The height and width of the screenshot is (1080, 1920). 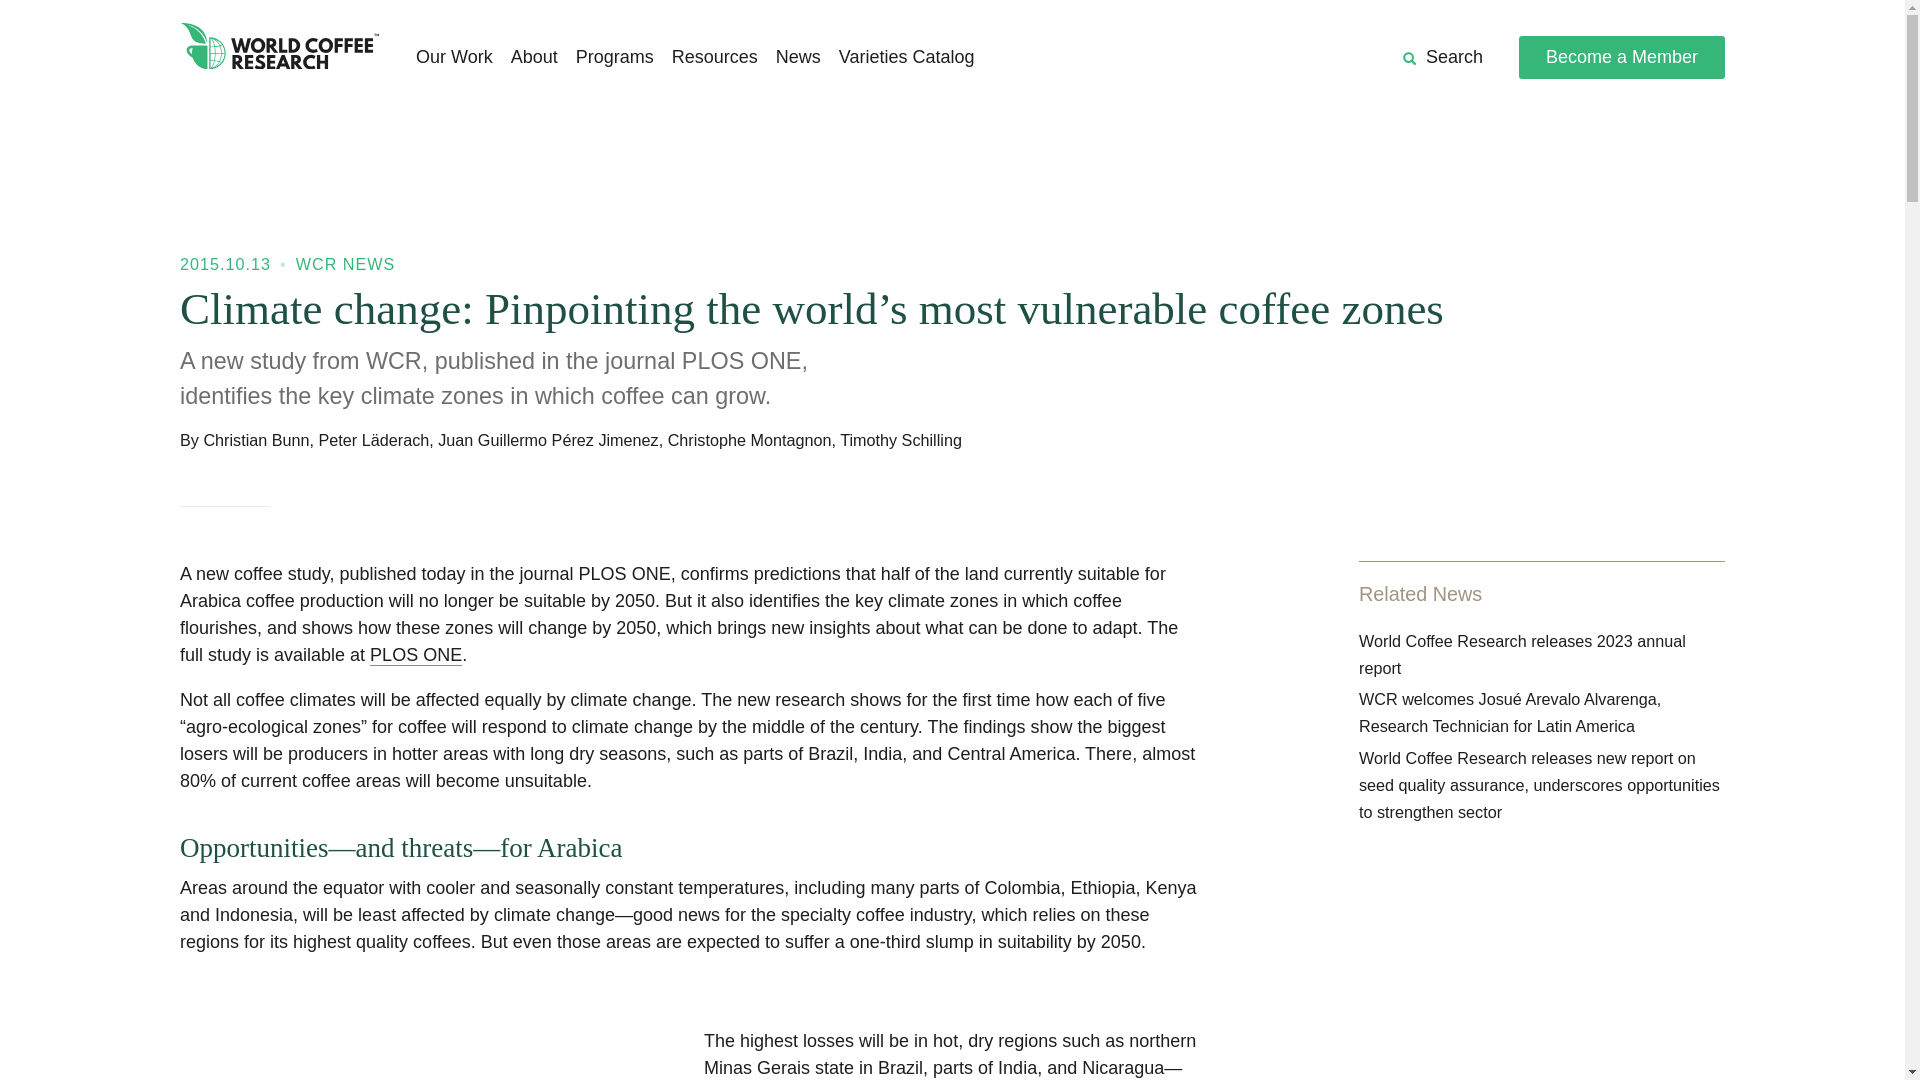 I want to click on Varieties Catalog, so click(x=907, y=58).